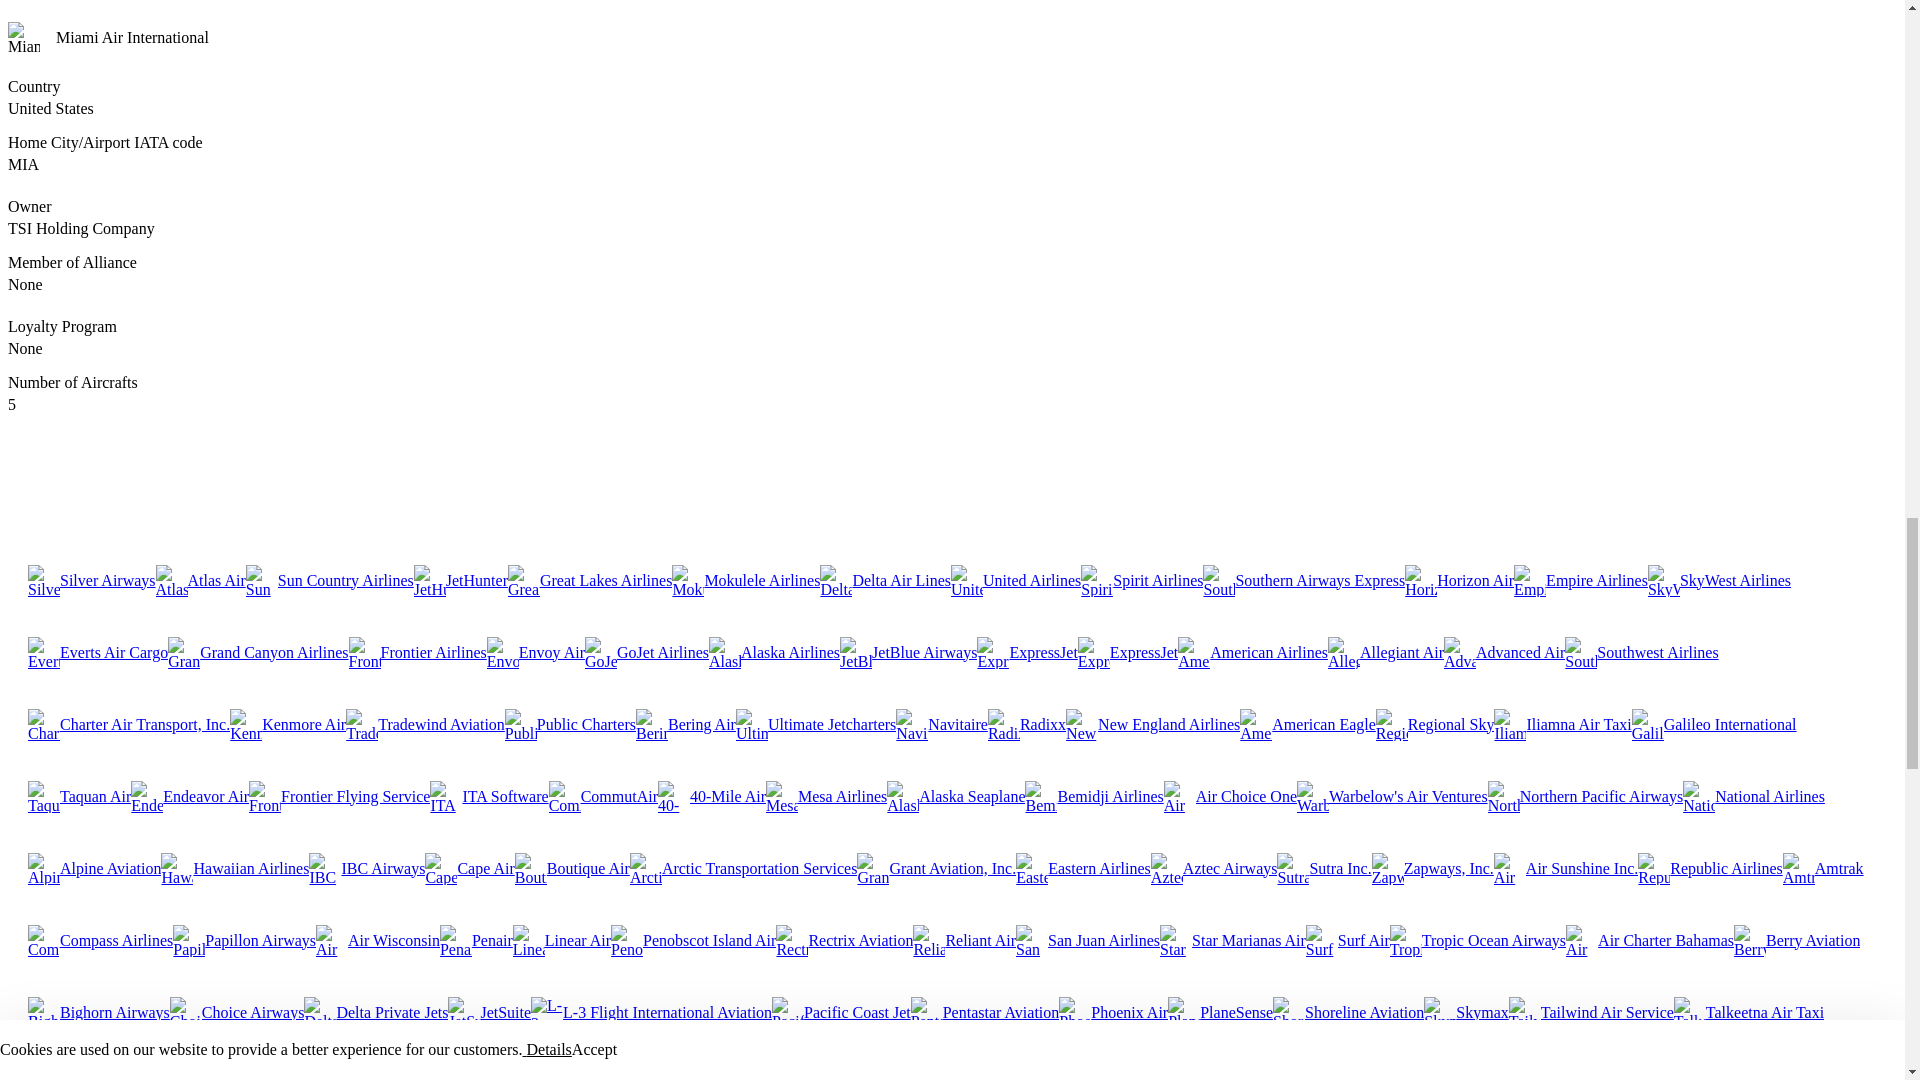 The height and width of the screenshot is (1080, 1920). Describe the element at coordinates (1304, 580) in the screenshot. I see `Southern Airways Express Flights` at that location.